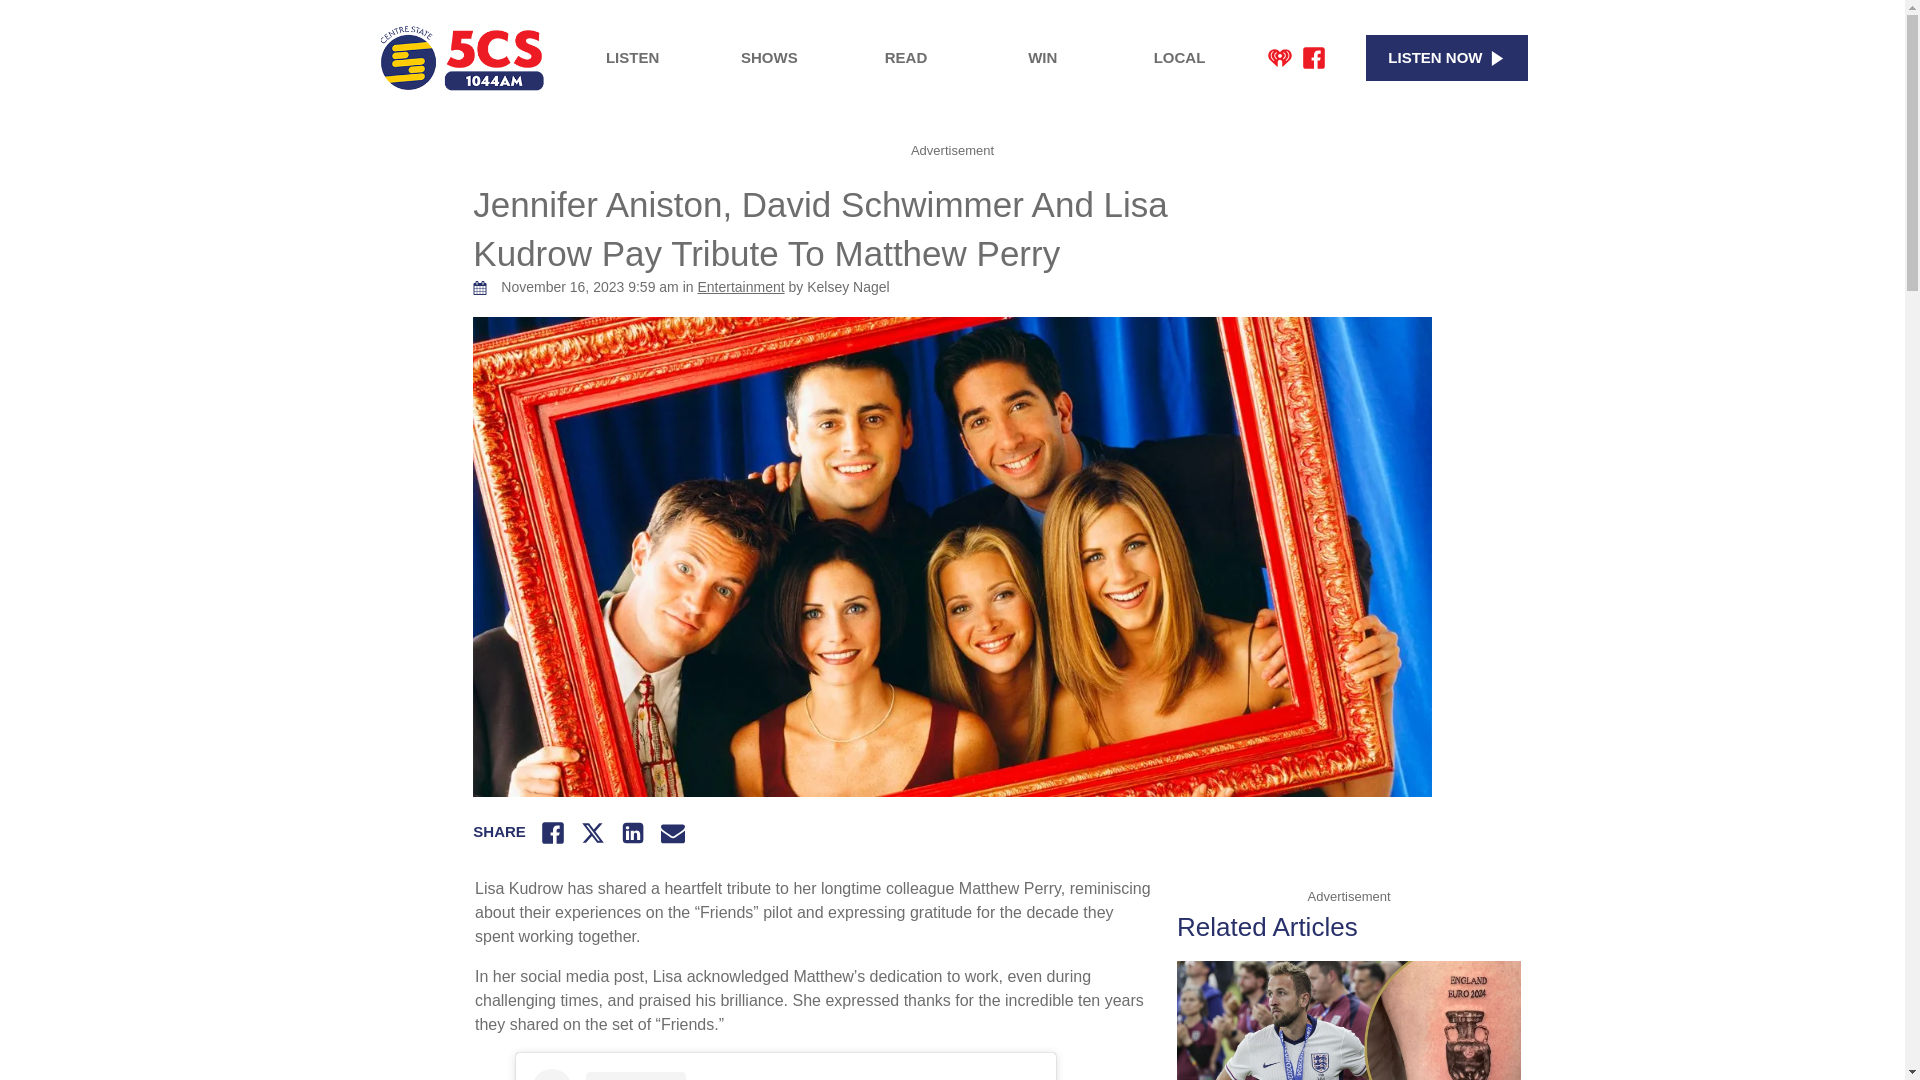  What do you see at coordinates (768, 58) in the screenshot?
I see `SHOWS` at bounding box center [768, 58].